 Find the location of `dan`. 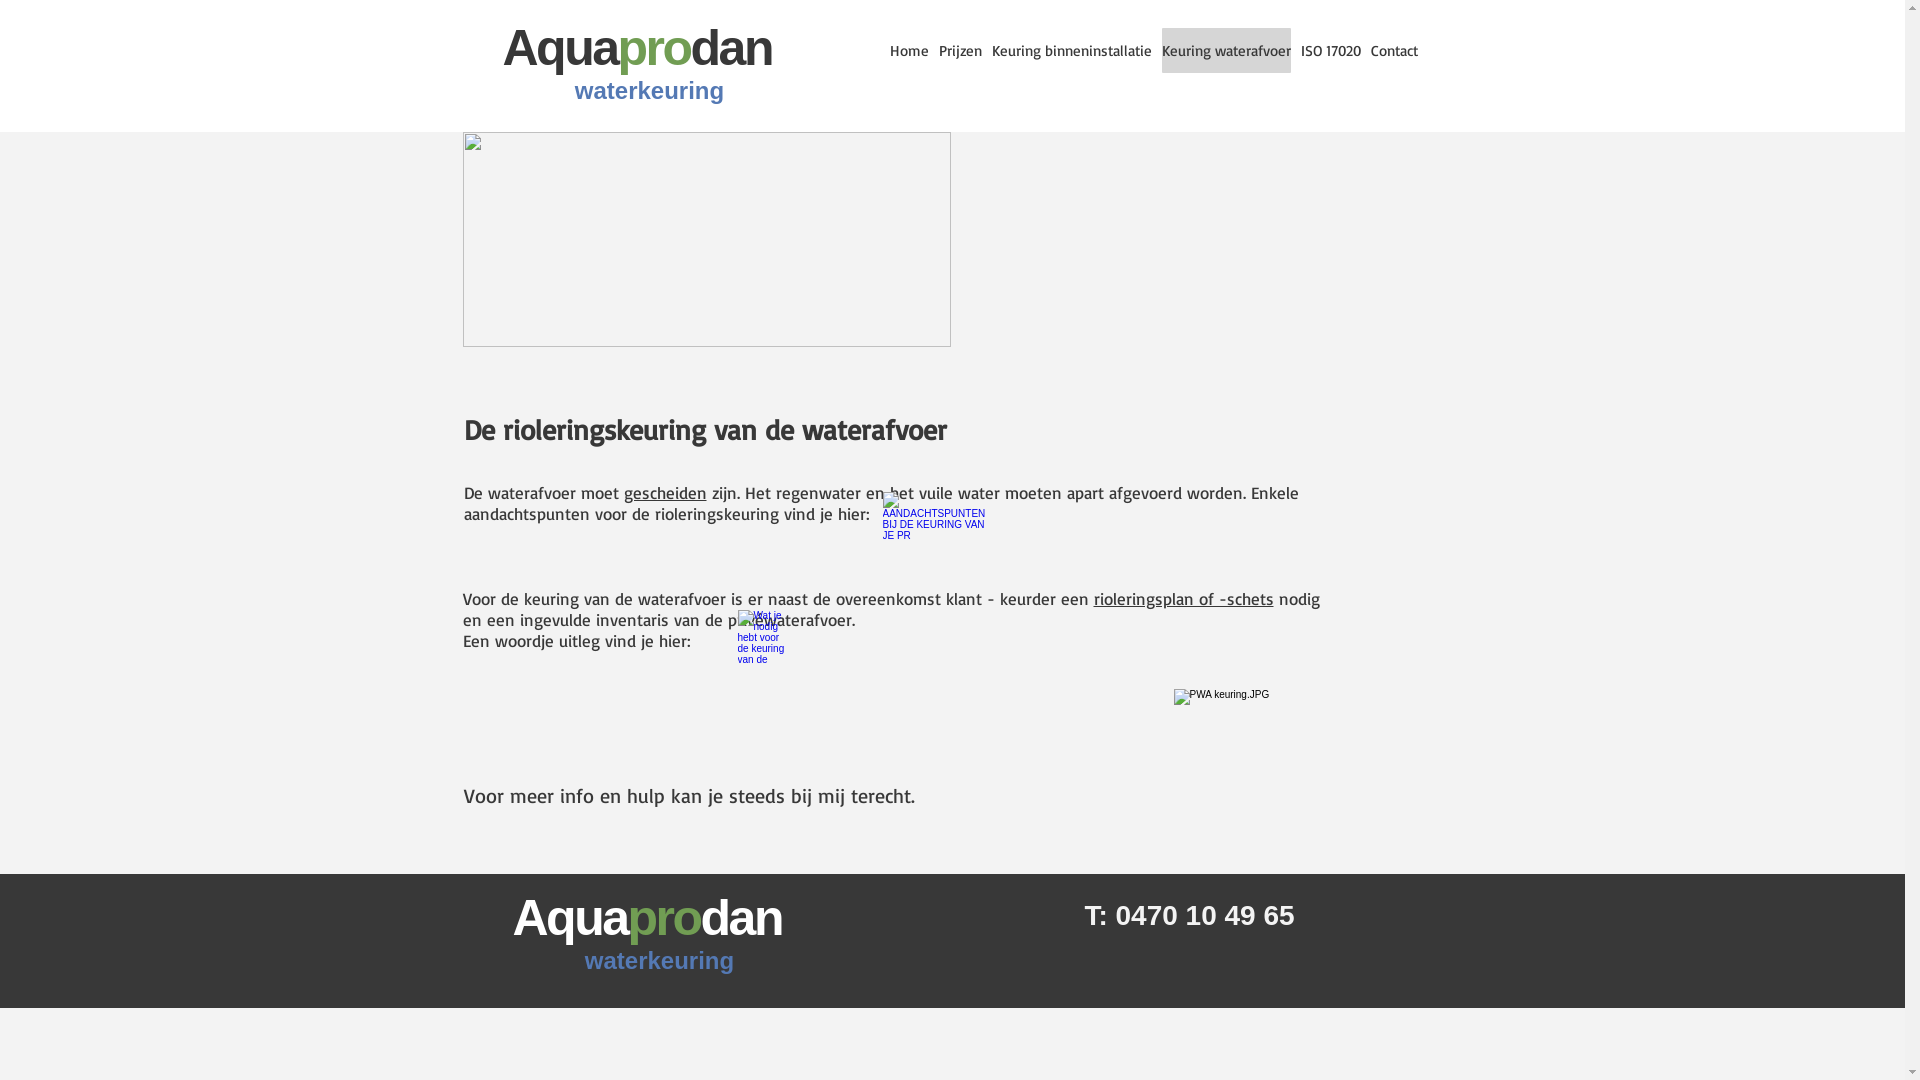

dan is located at coordinates (742, 918).